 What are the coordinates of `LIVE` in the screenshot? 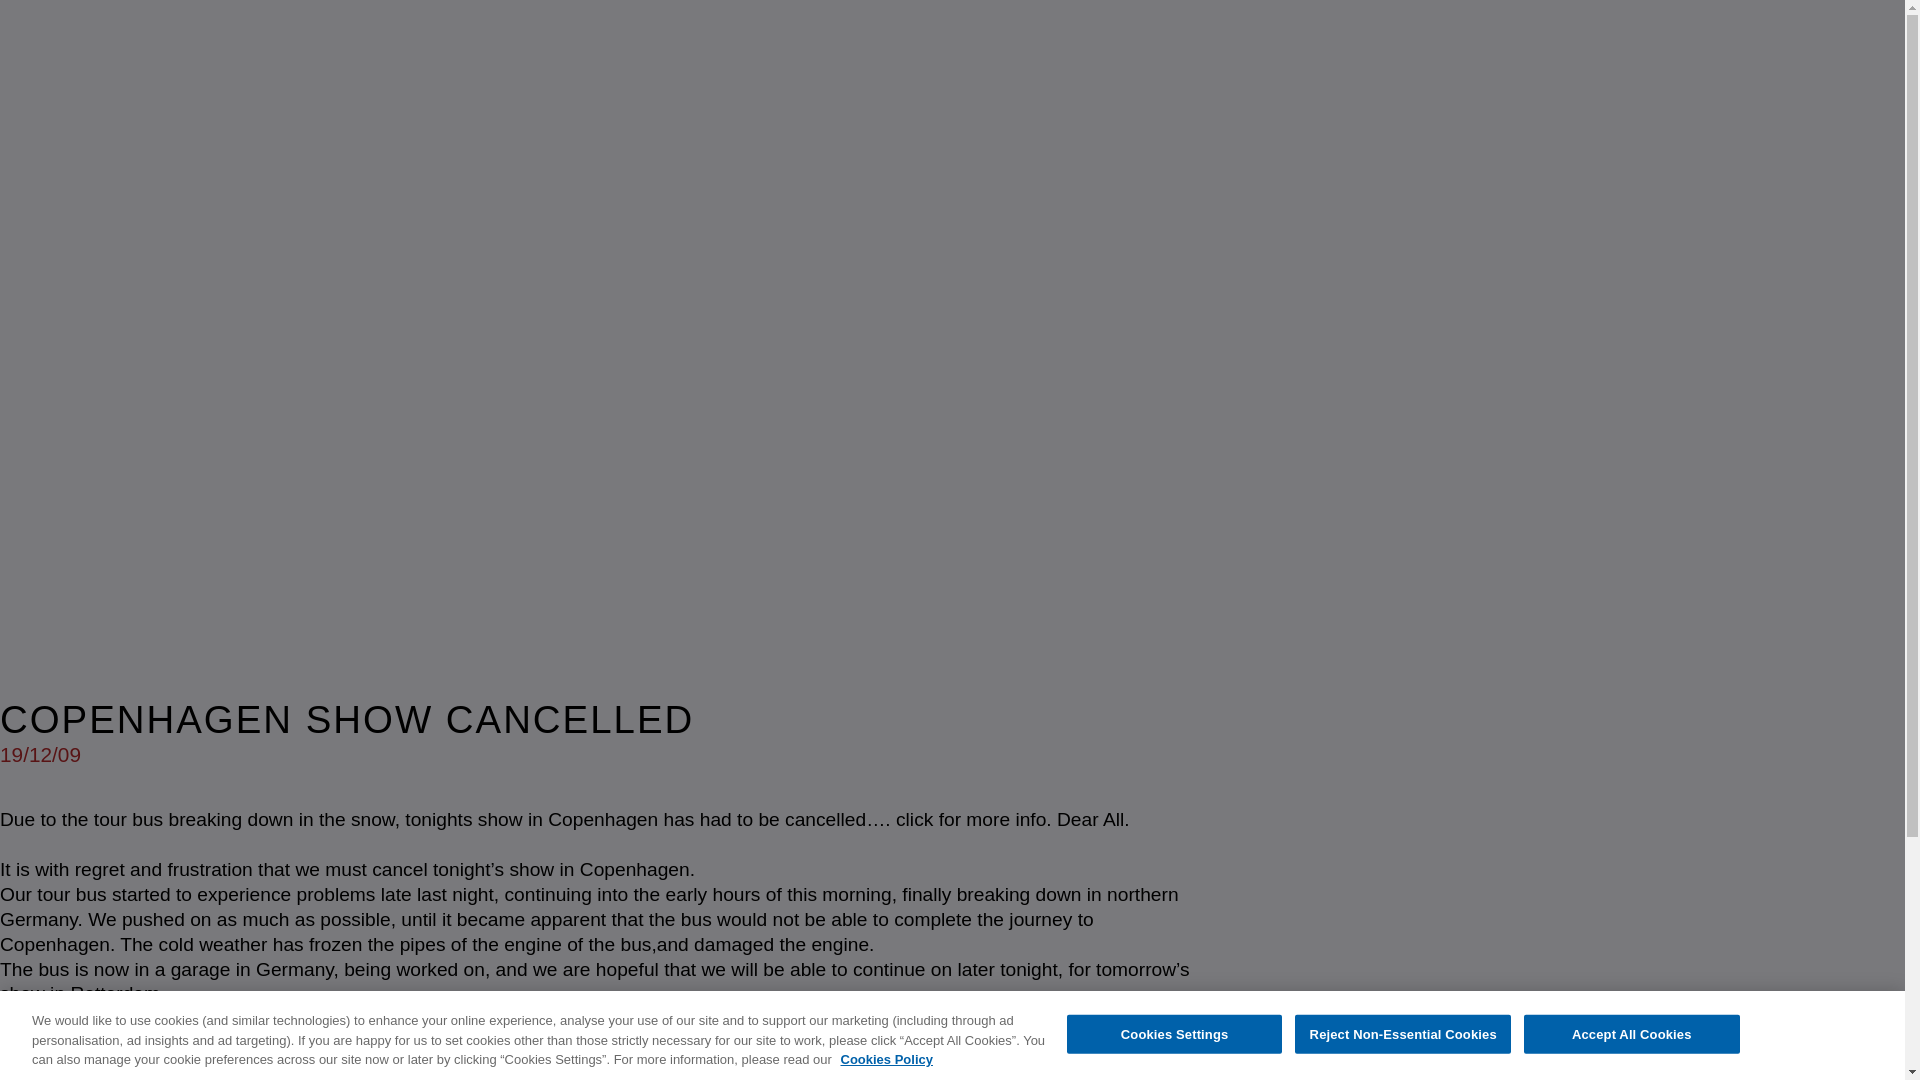 It's located at (884, 1049).